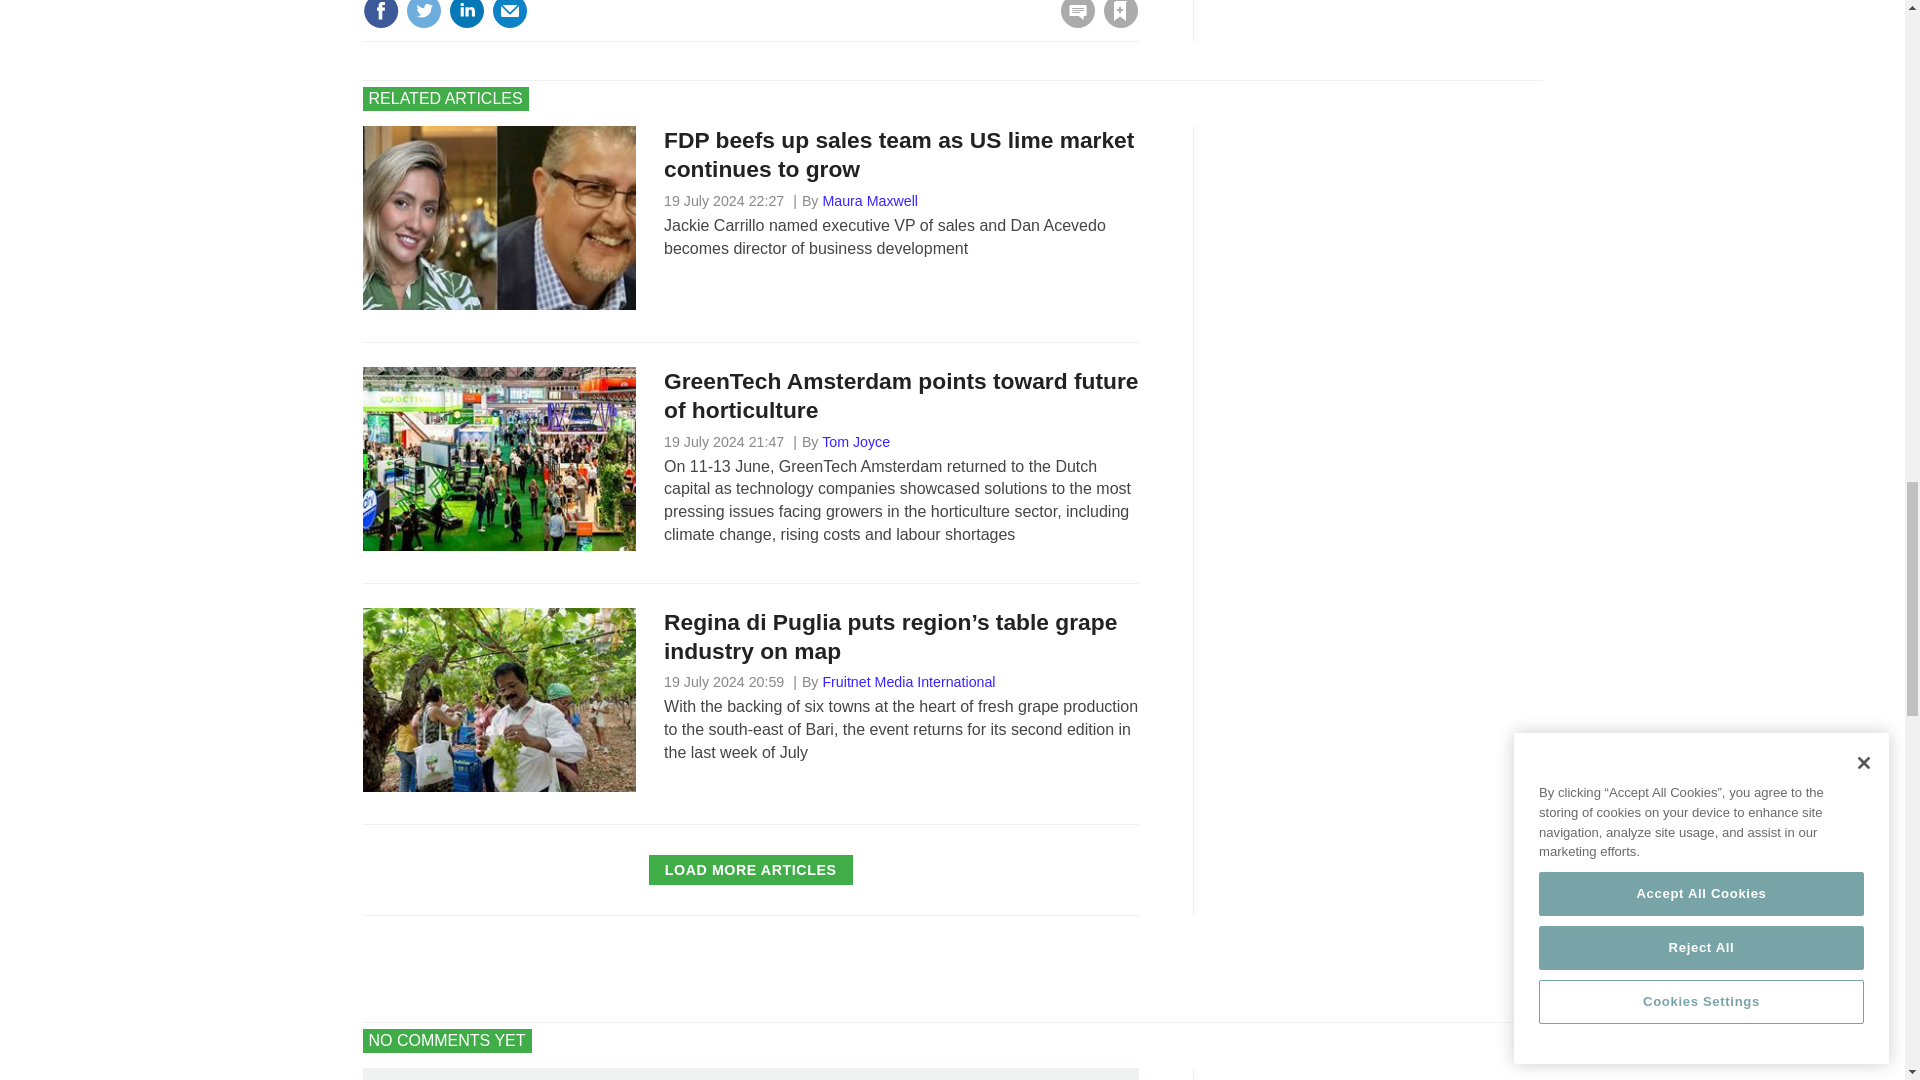 Image resolution: width=1920 pixels, height=1080 pixels. I want to click on No comments, so click(1072, 22).